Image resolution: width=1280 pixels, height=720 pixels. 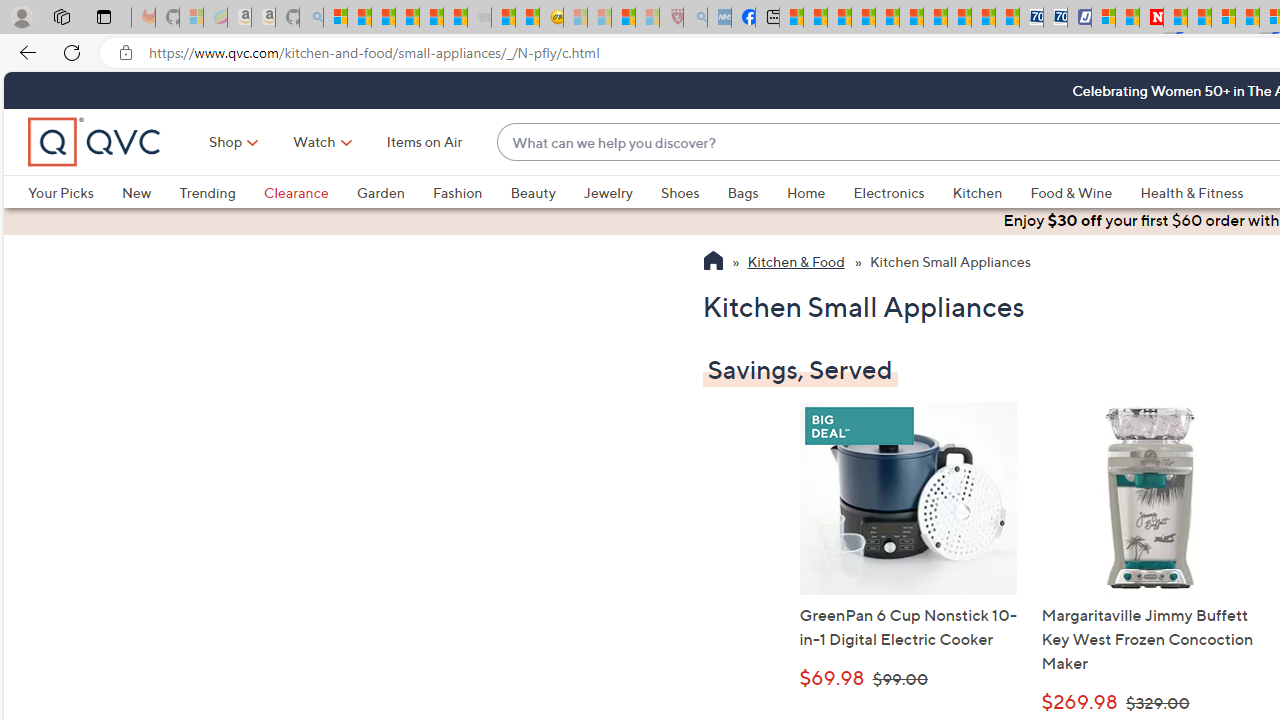 What do you see at coordinates (424, 142) in the screenshot?
I see `Items on Air` at bounding box center [424, 142].